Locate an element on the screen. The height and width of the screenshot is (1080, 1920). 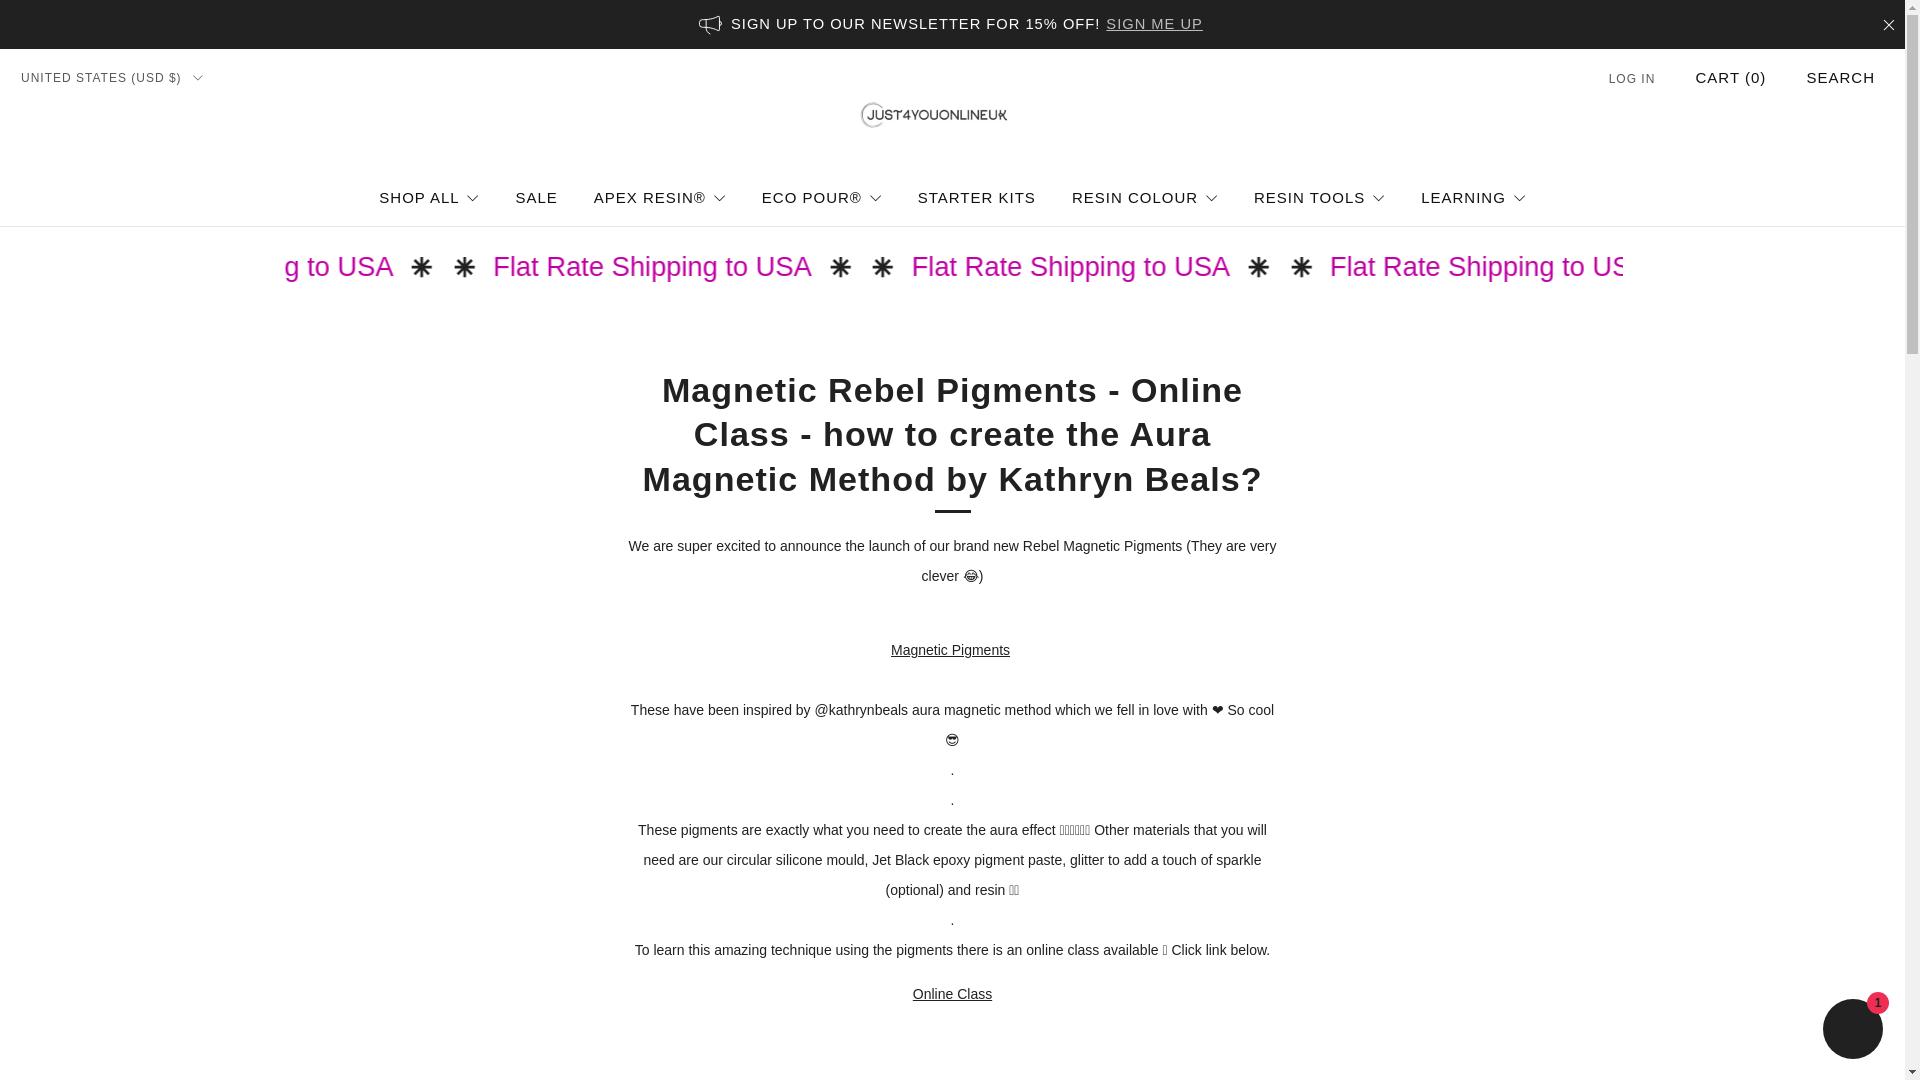
SHOP ALL is located at coordinates (428, 196).